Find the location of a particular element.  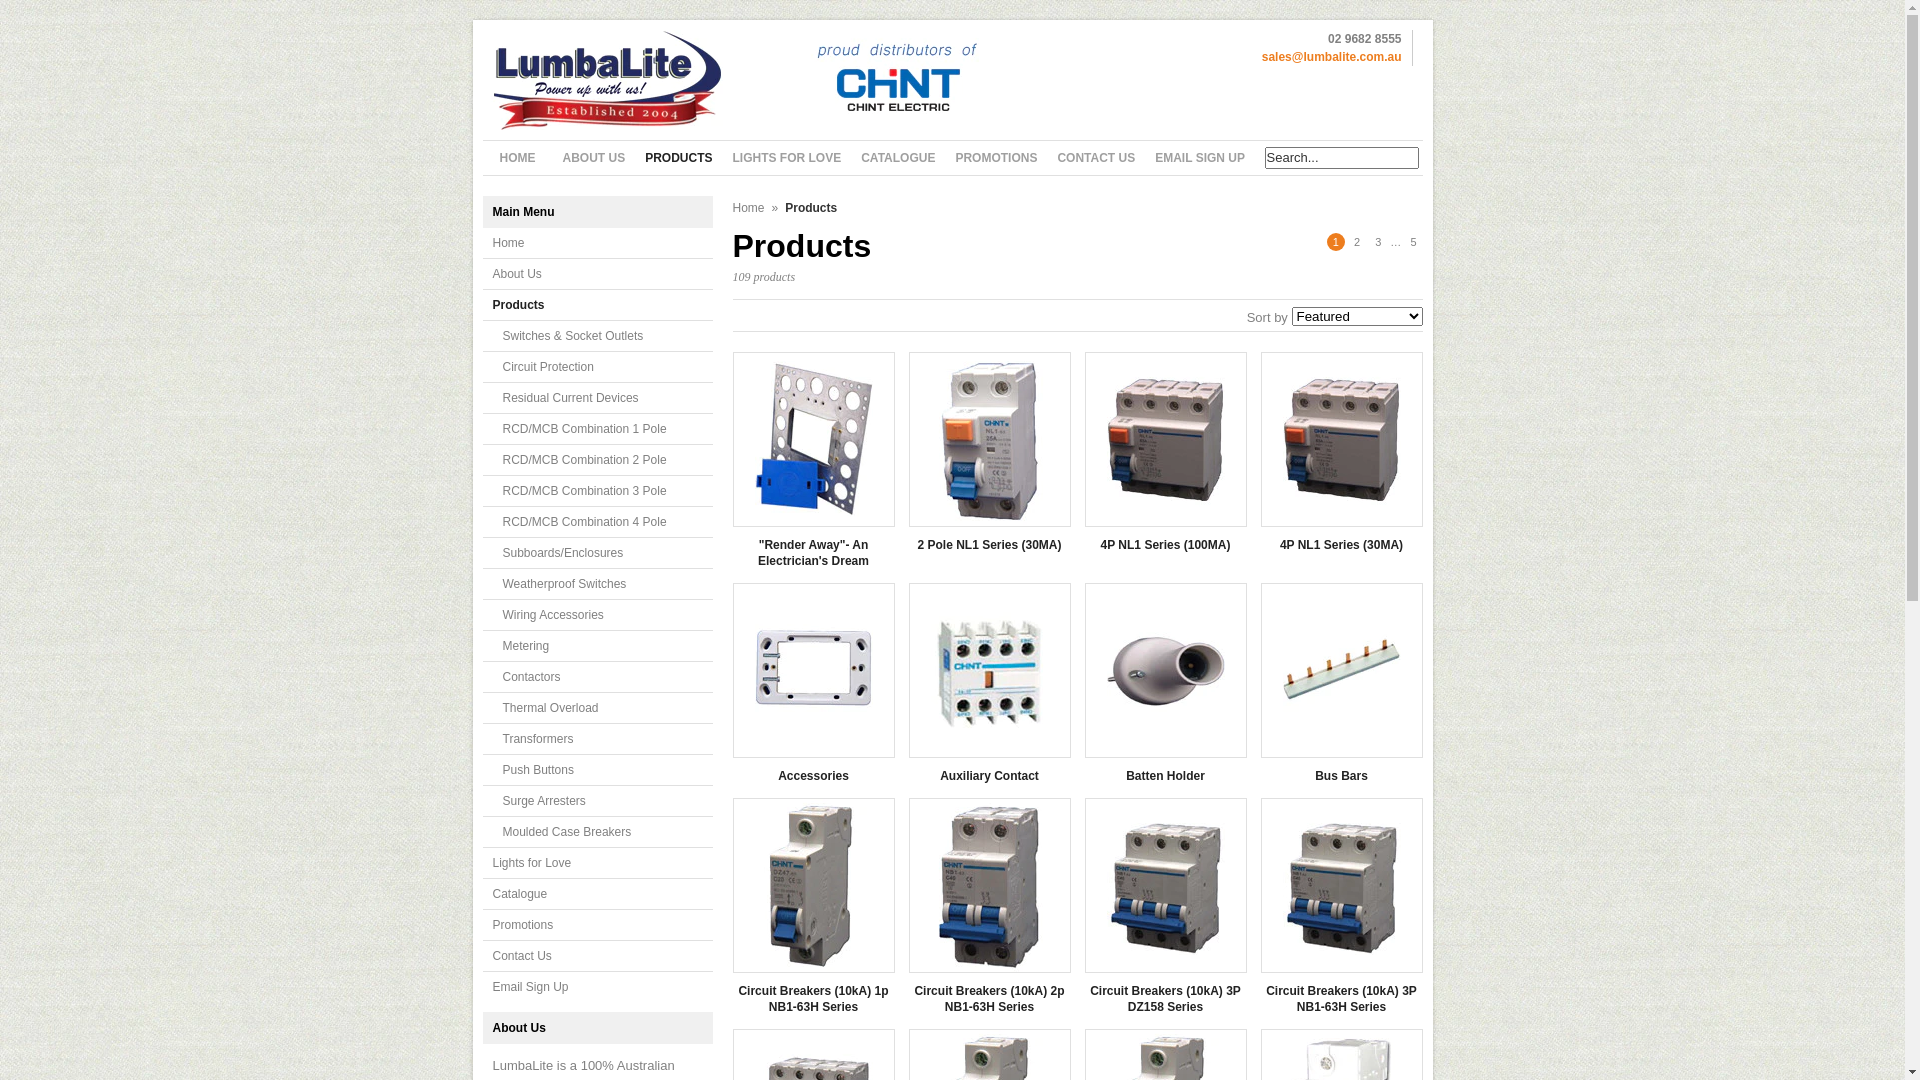

Wiring Accessories is located at coordinates (597, 616).